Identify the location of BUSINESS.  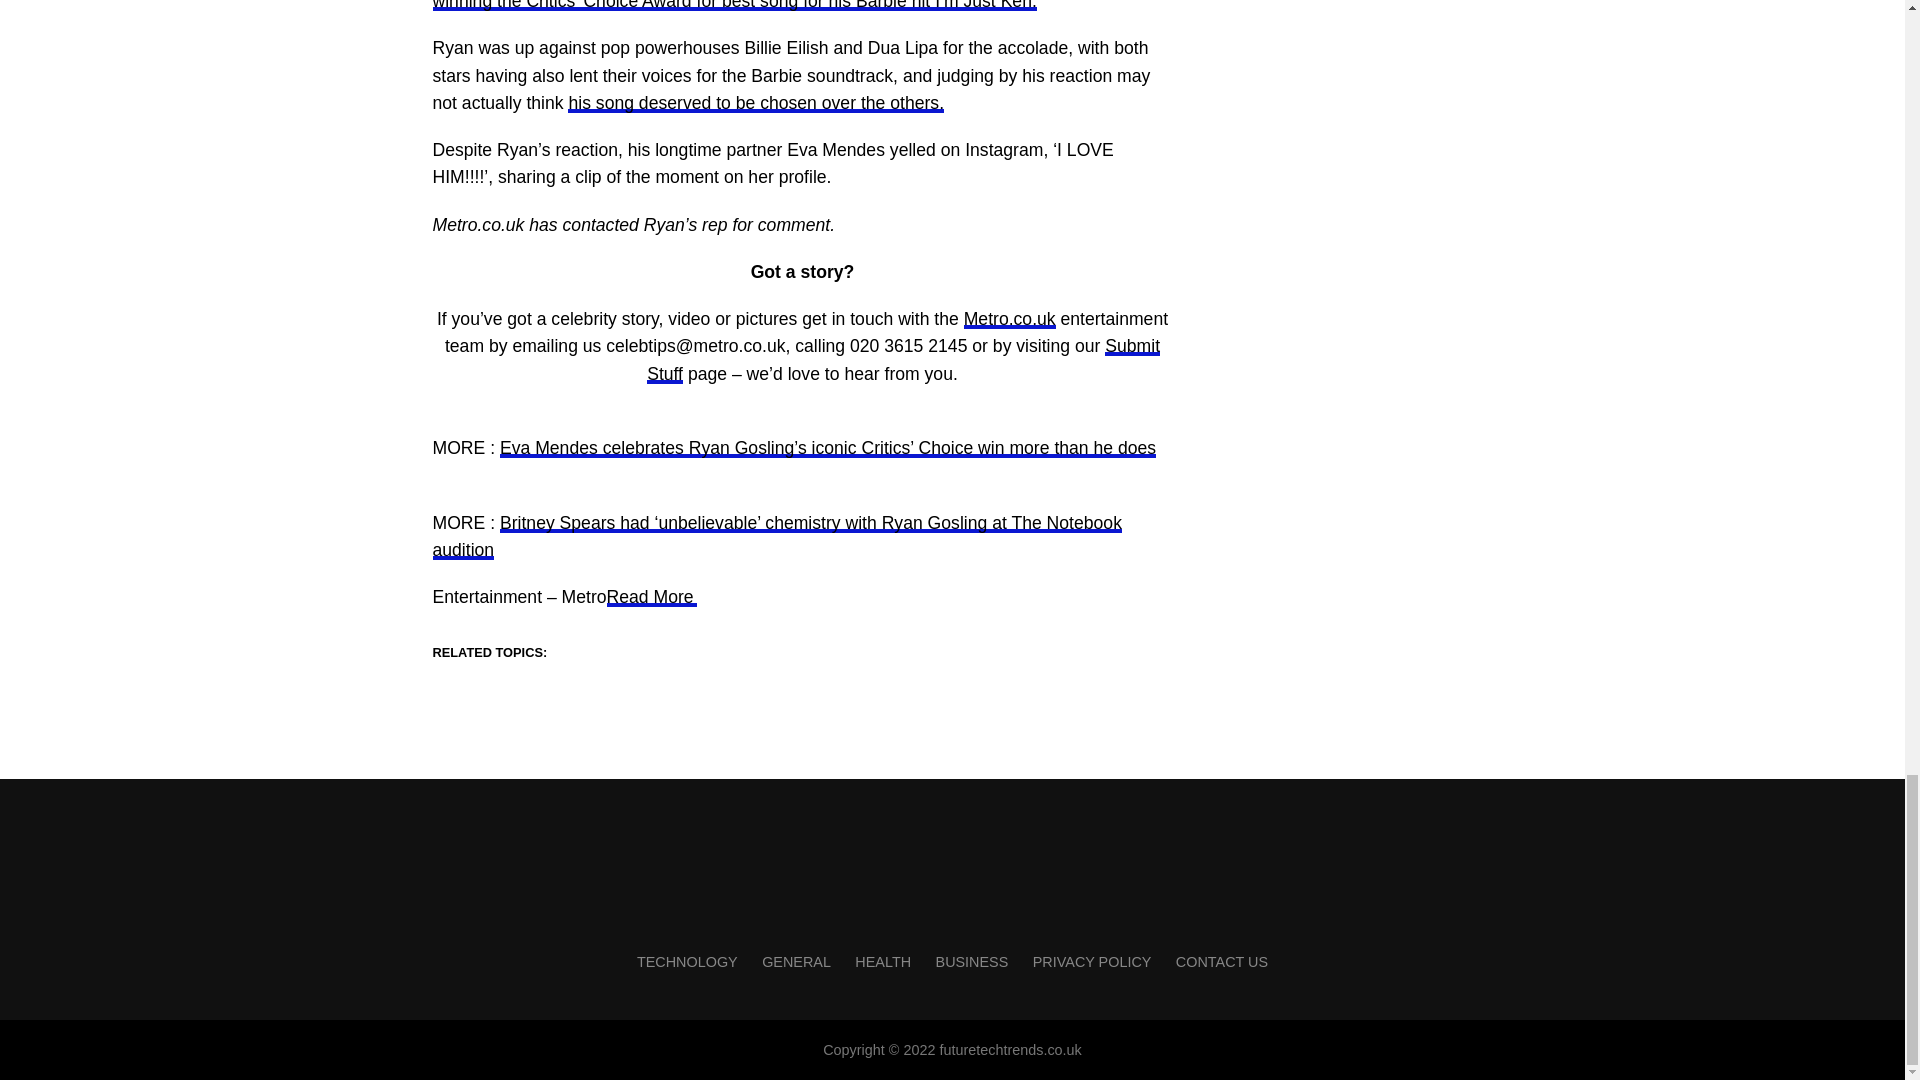
(972, 961).